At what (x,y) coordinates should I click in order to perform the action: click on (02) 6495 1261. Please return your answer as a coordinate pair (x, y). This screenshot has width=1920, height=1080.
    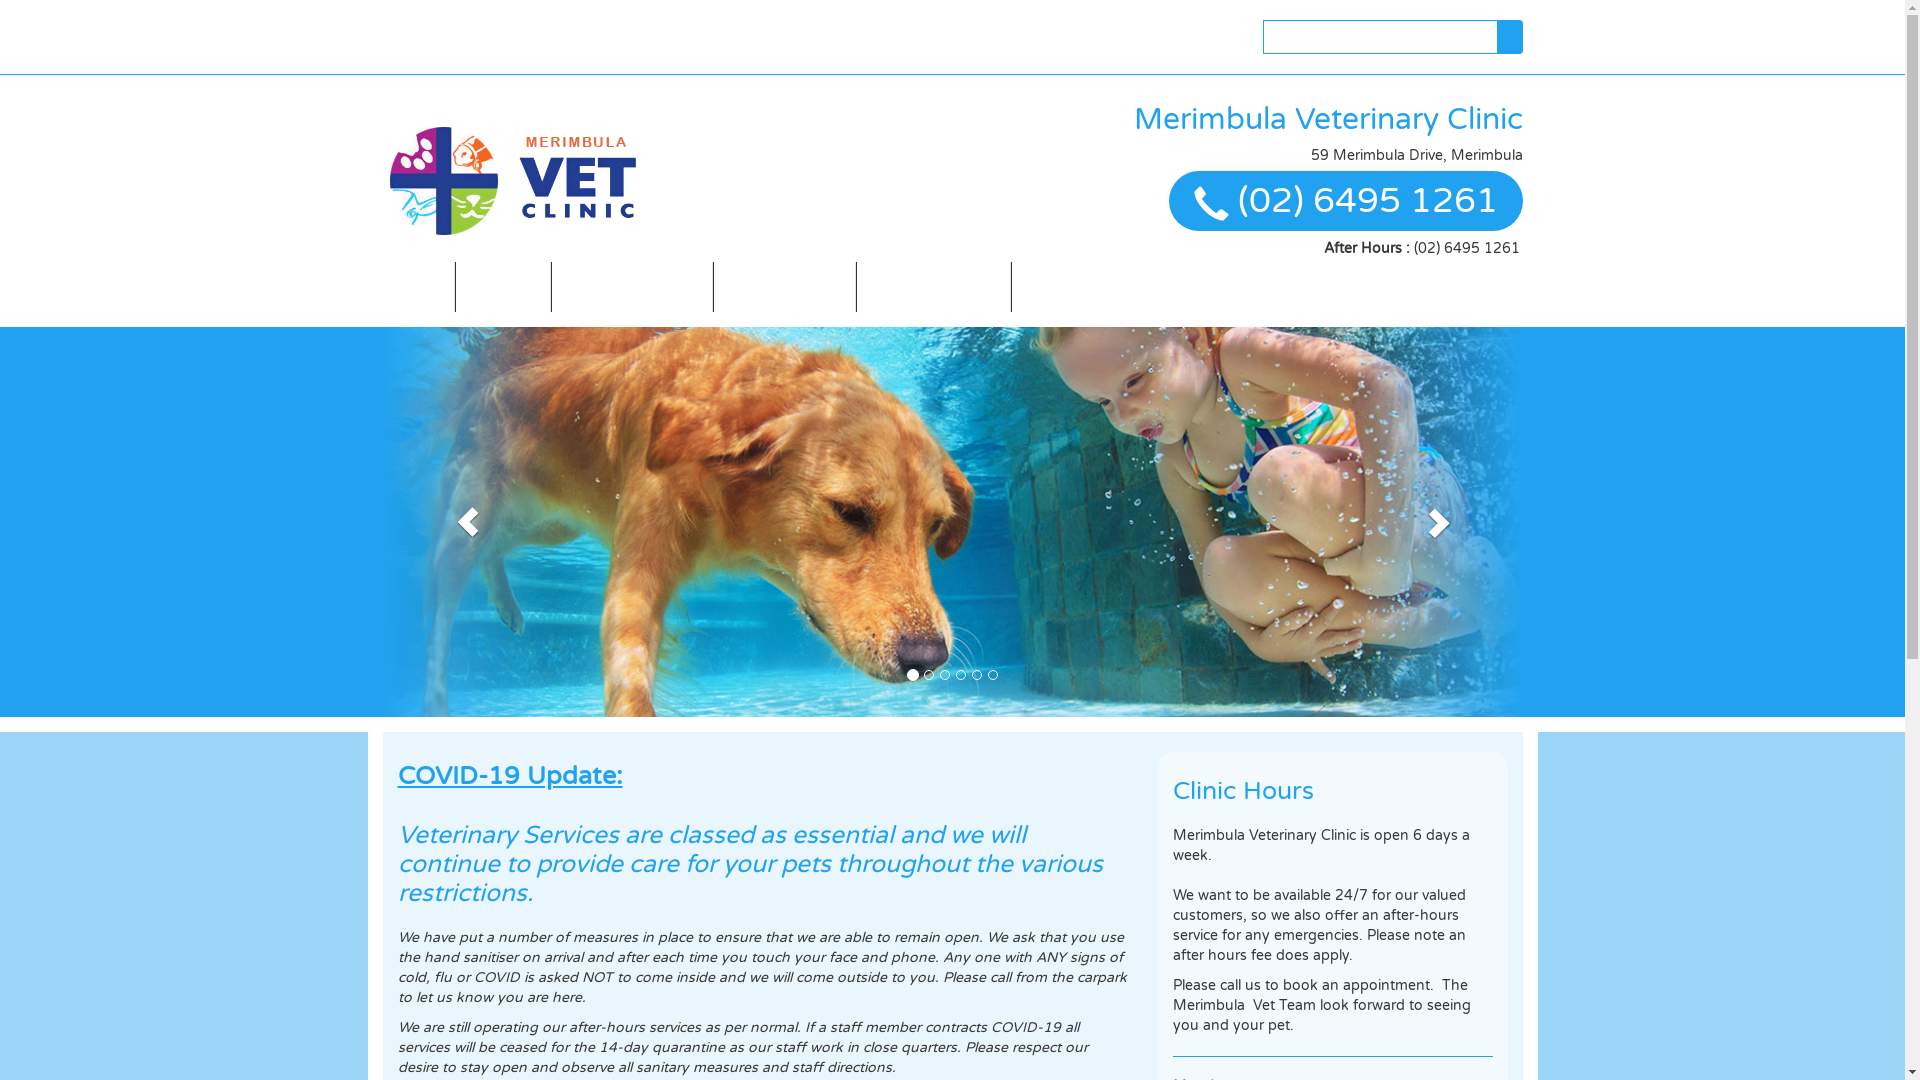
    Looking at the image, I should click on (1467, 248).